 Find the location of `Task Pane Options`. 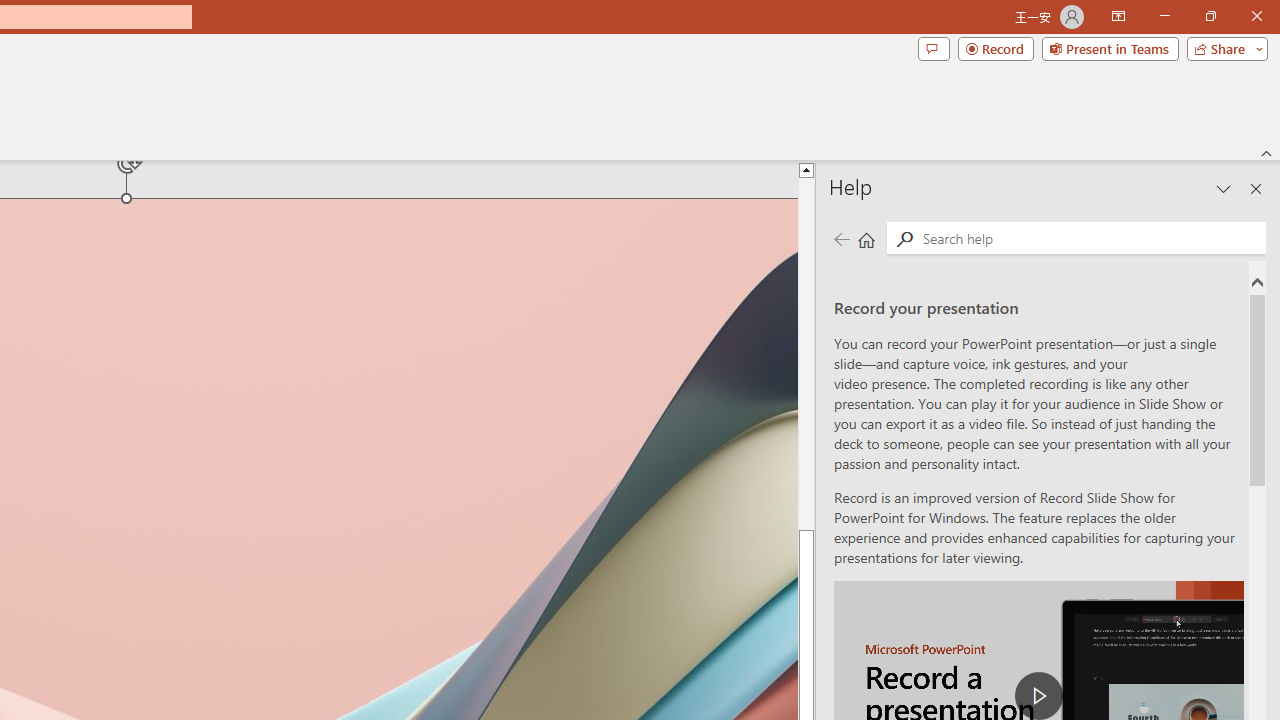

Task Pane Options is located at coordinates (1224, 188).